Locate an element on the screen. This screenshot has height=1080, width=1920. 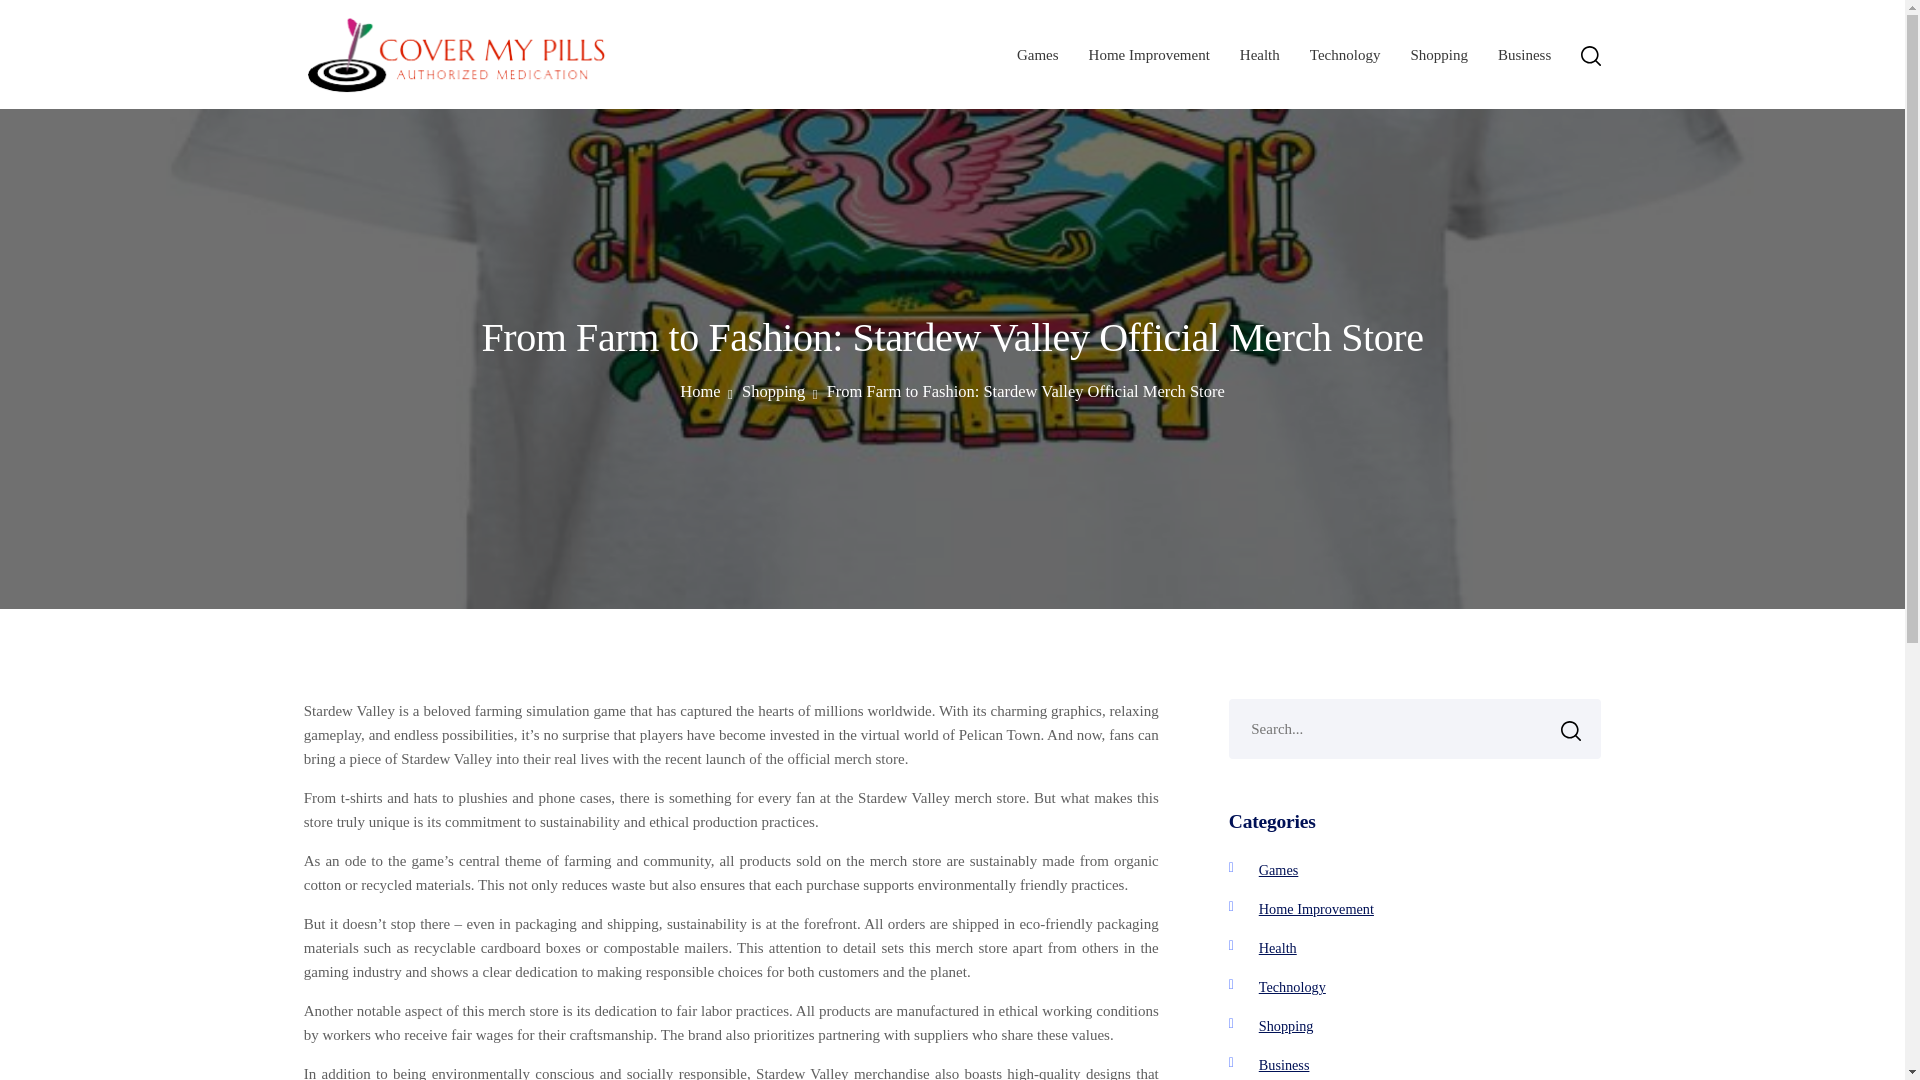
Shopping is located at coordinates (1286, 1026).